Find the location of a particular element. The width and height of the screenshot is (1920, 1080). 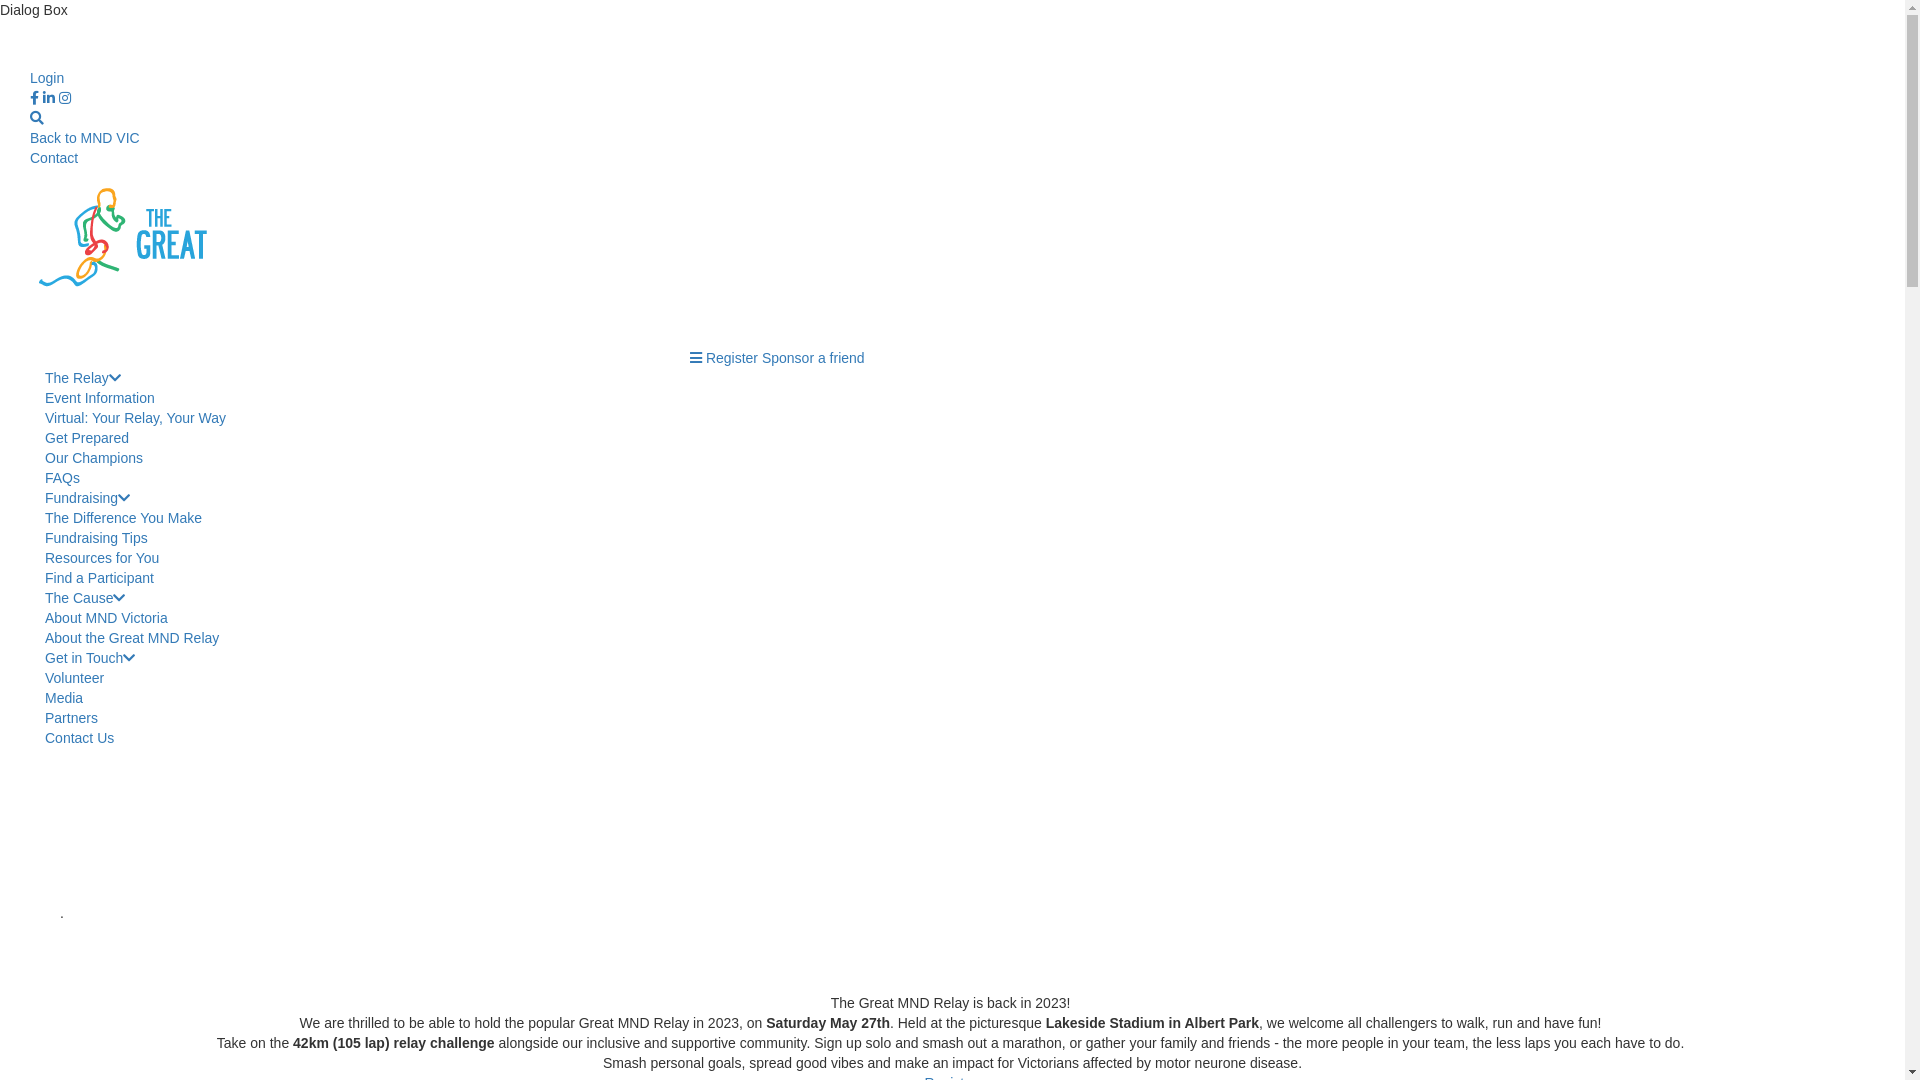

Back to MND VIC is located at coordinates (85, 138).